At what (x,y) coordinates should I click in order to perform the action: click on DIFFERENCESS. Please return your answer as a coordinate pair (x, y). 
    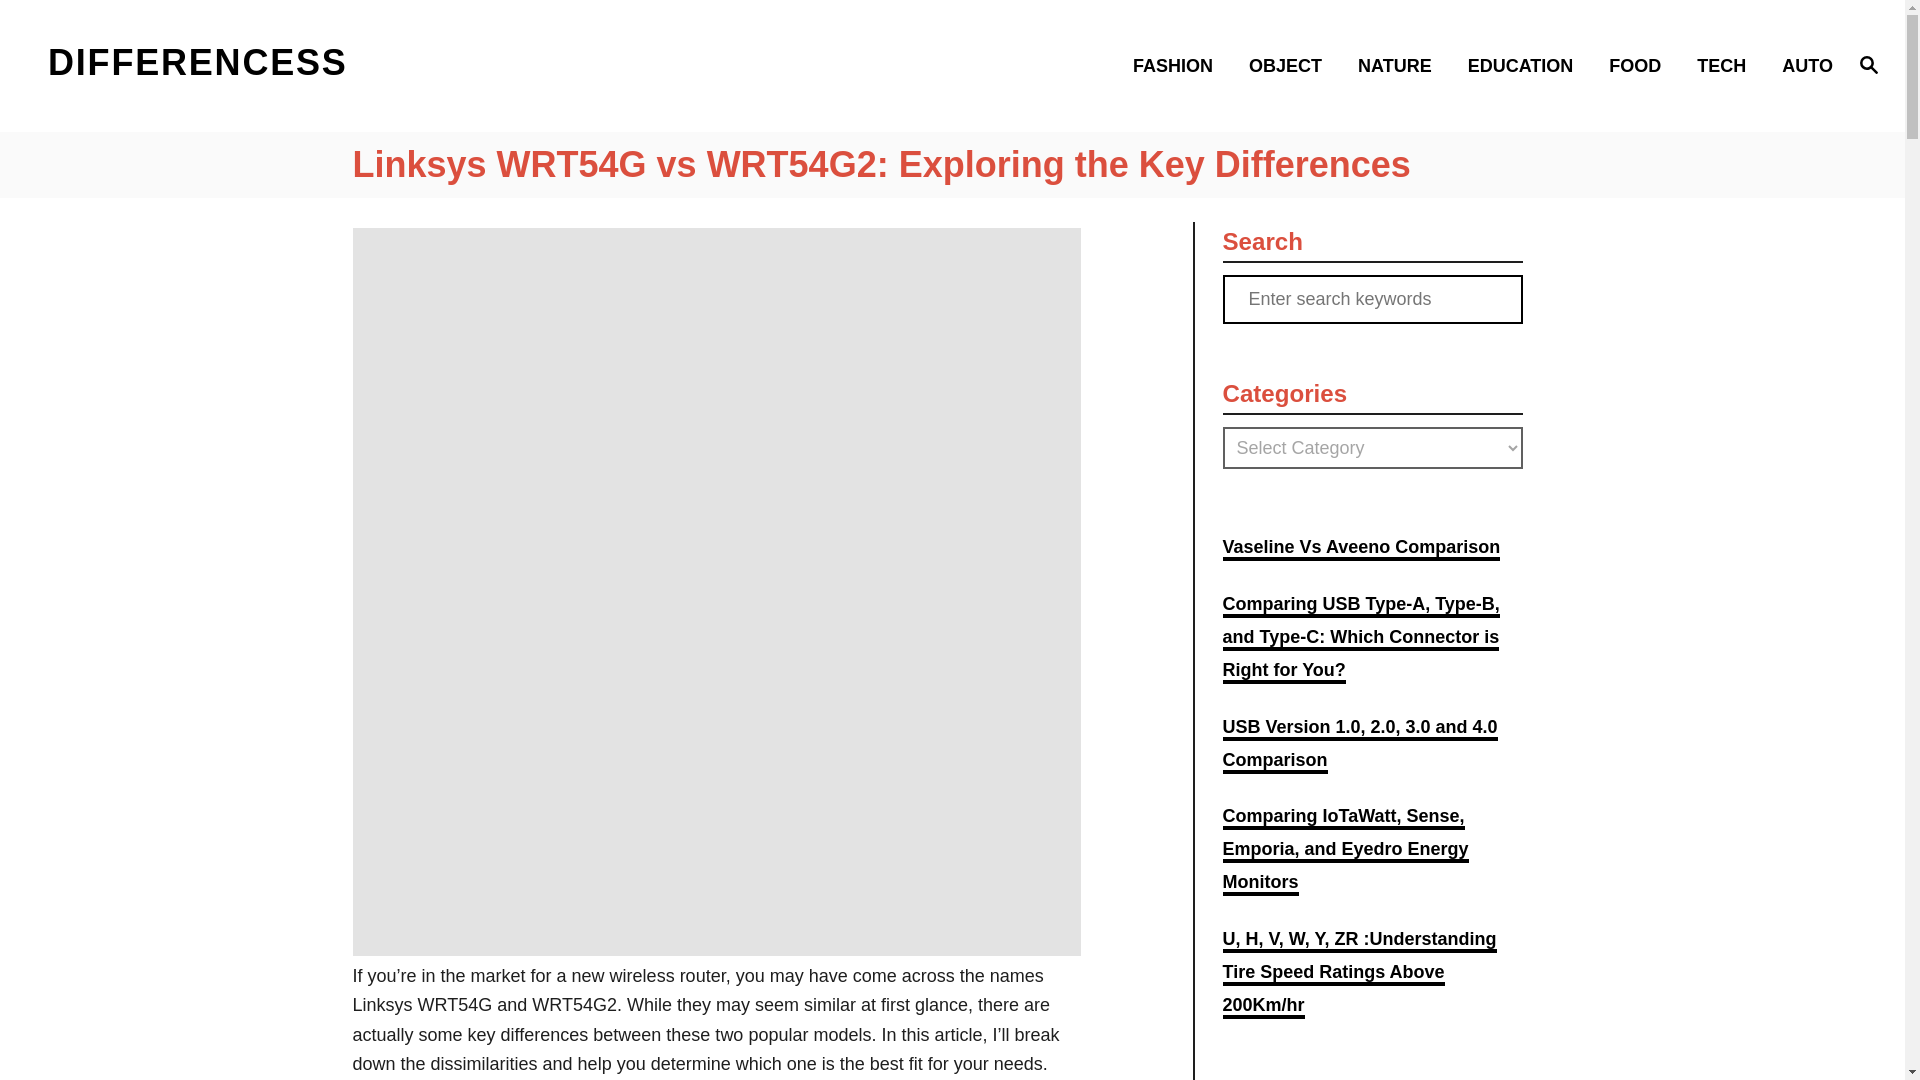
    Looking at the image, I should click on (270, 65).